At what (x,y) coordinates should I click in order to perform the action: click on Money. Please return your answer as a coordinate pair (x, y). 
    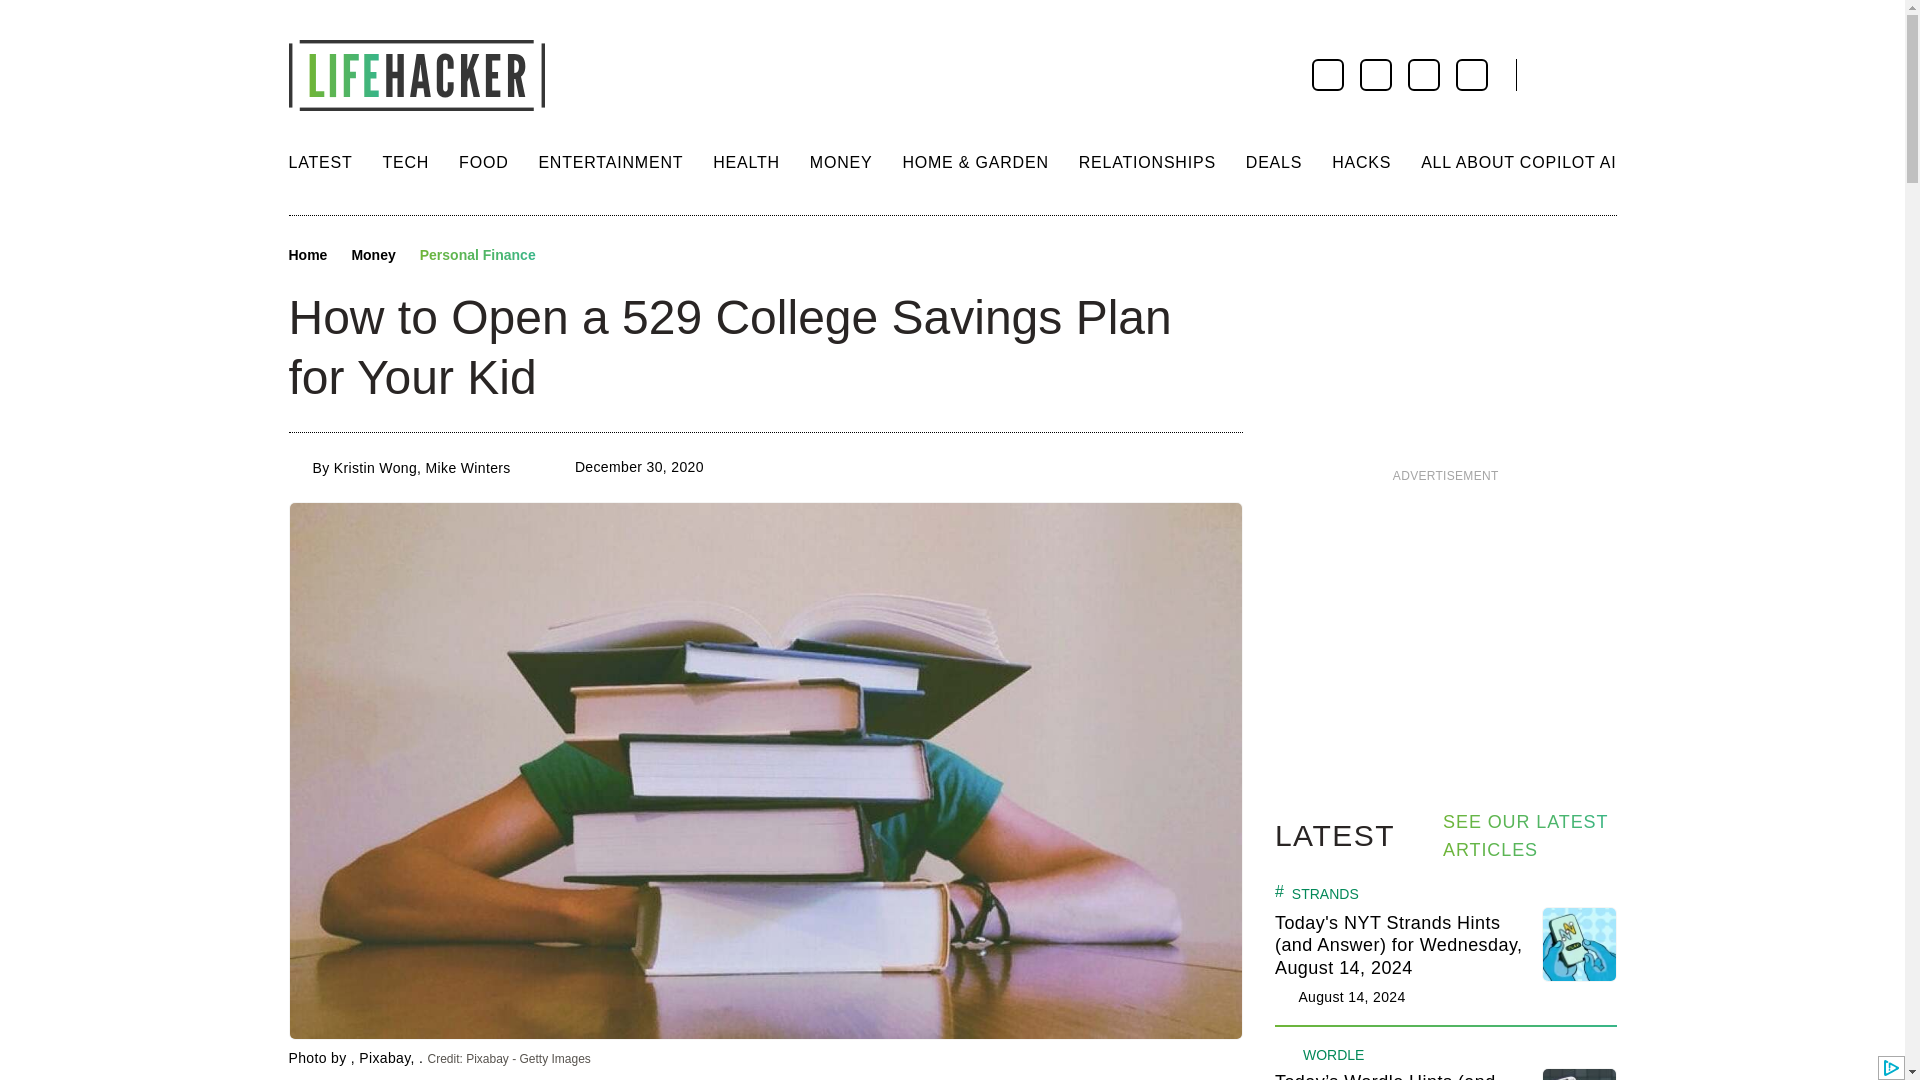
    Looking at the image, I should click on (373, 256).